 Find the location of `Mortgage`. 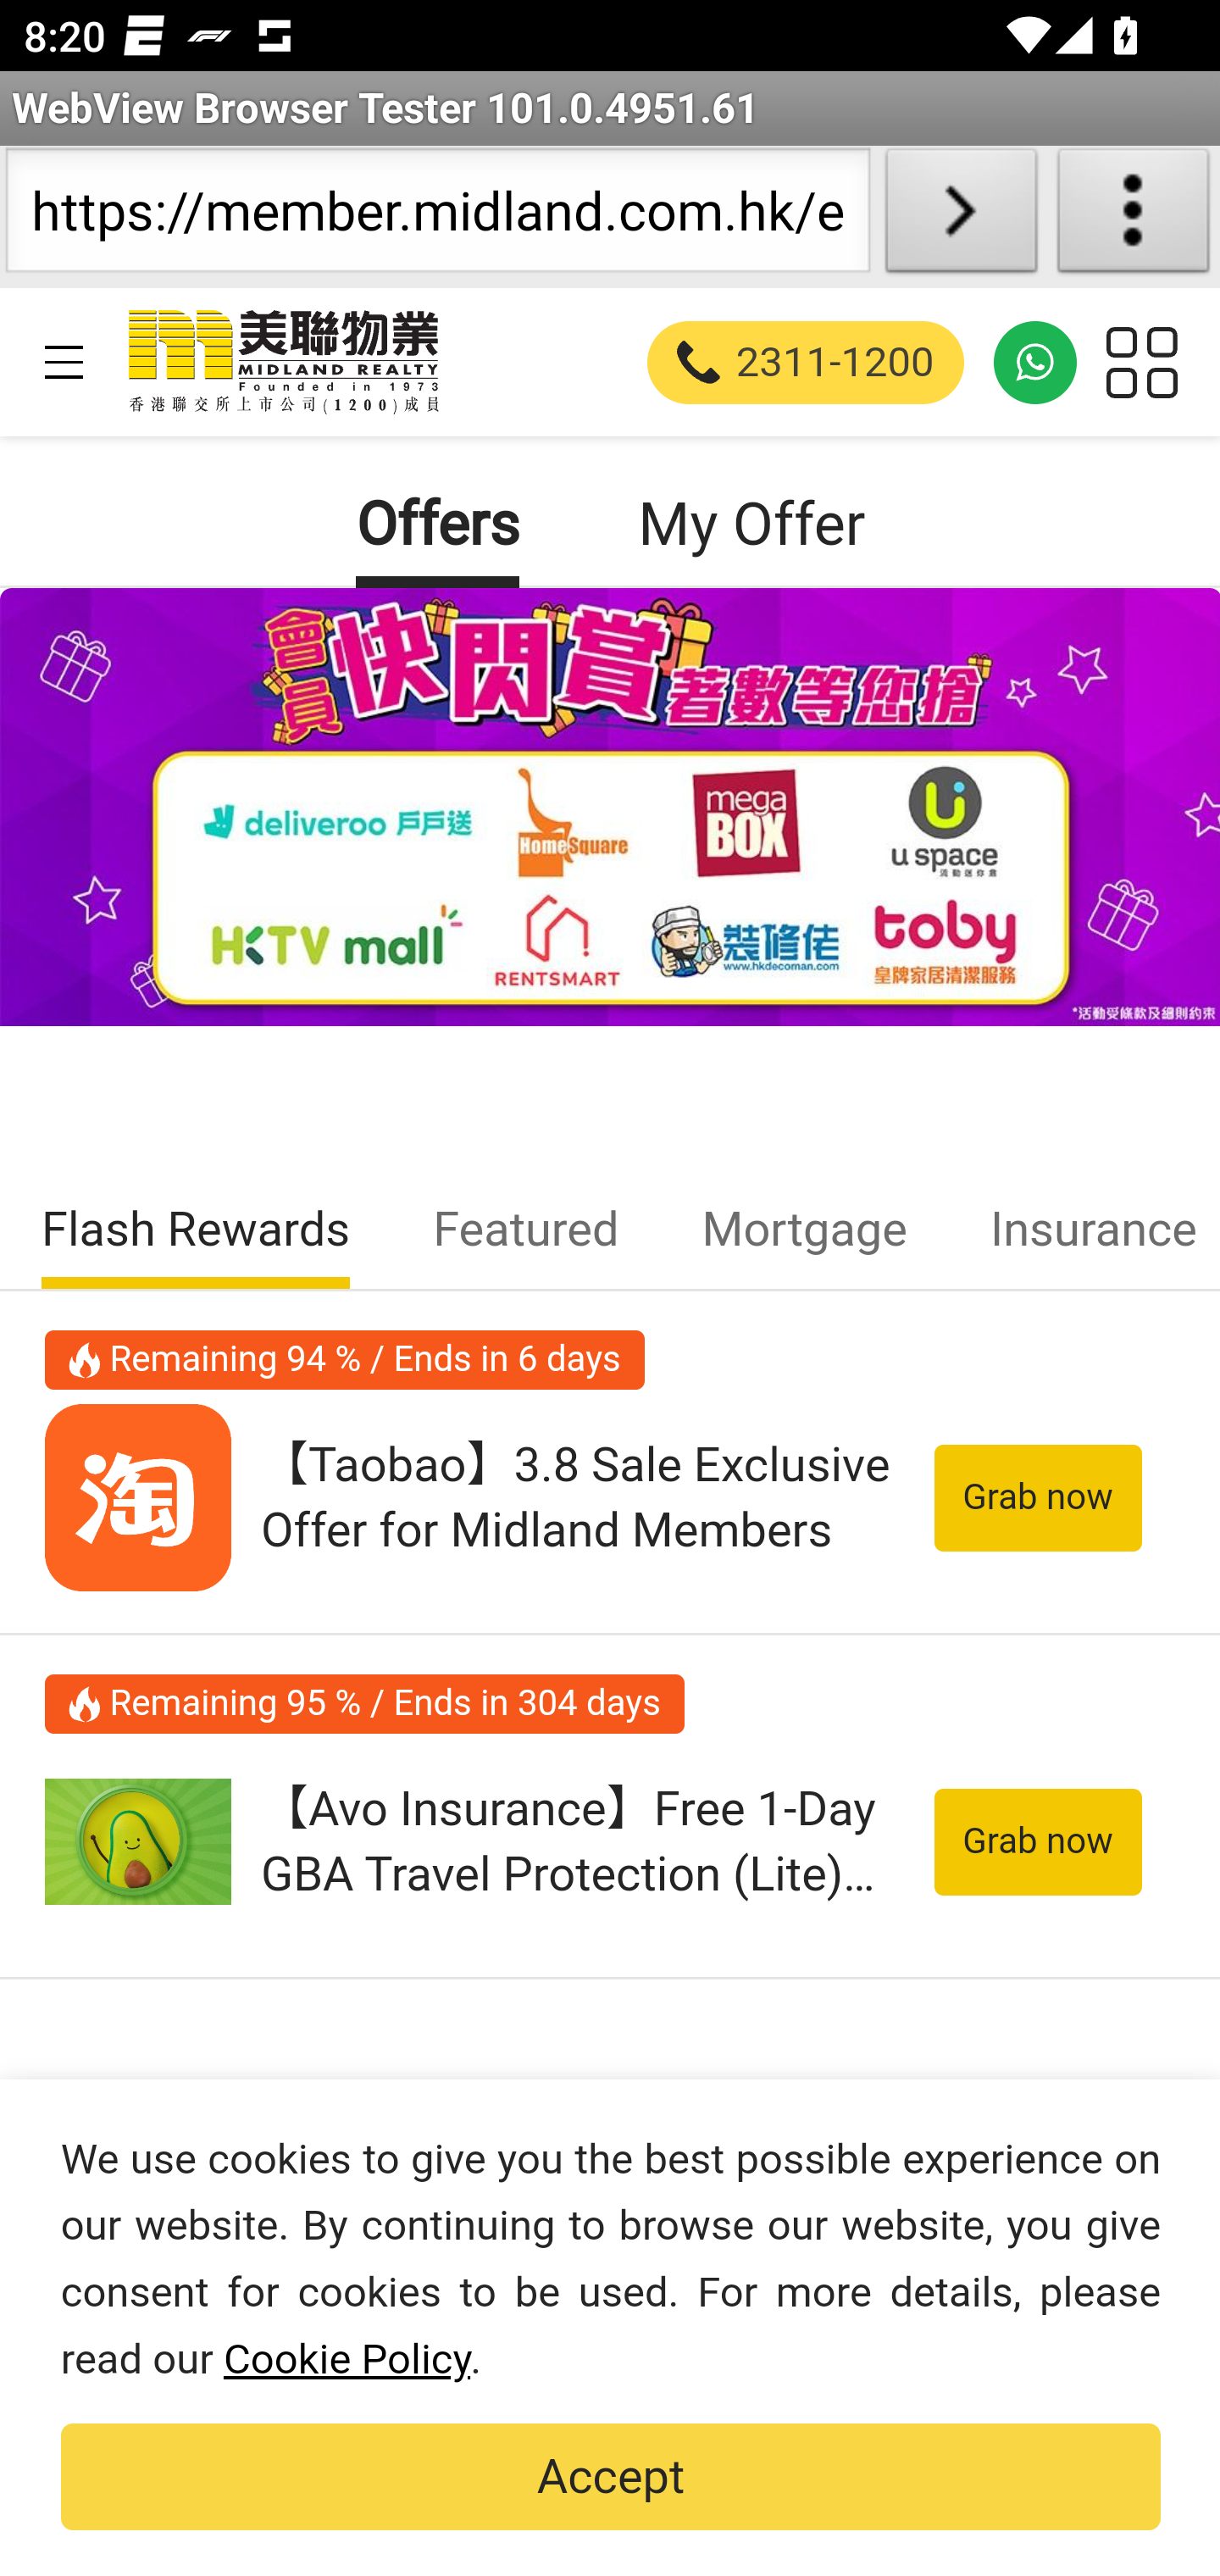

Mortgage is located at coordinates (803, 1230).